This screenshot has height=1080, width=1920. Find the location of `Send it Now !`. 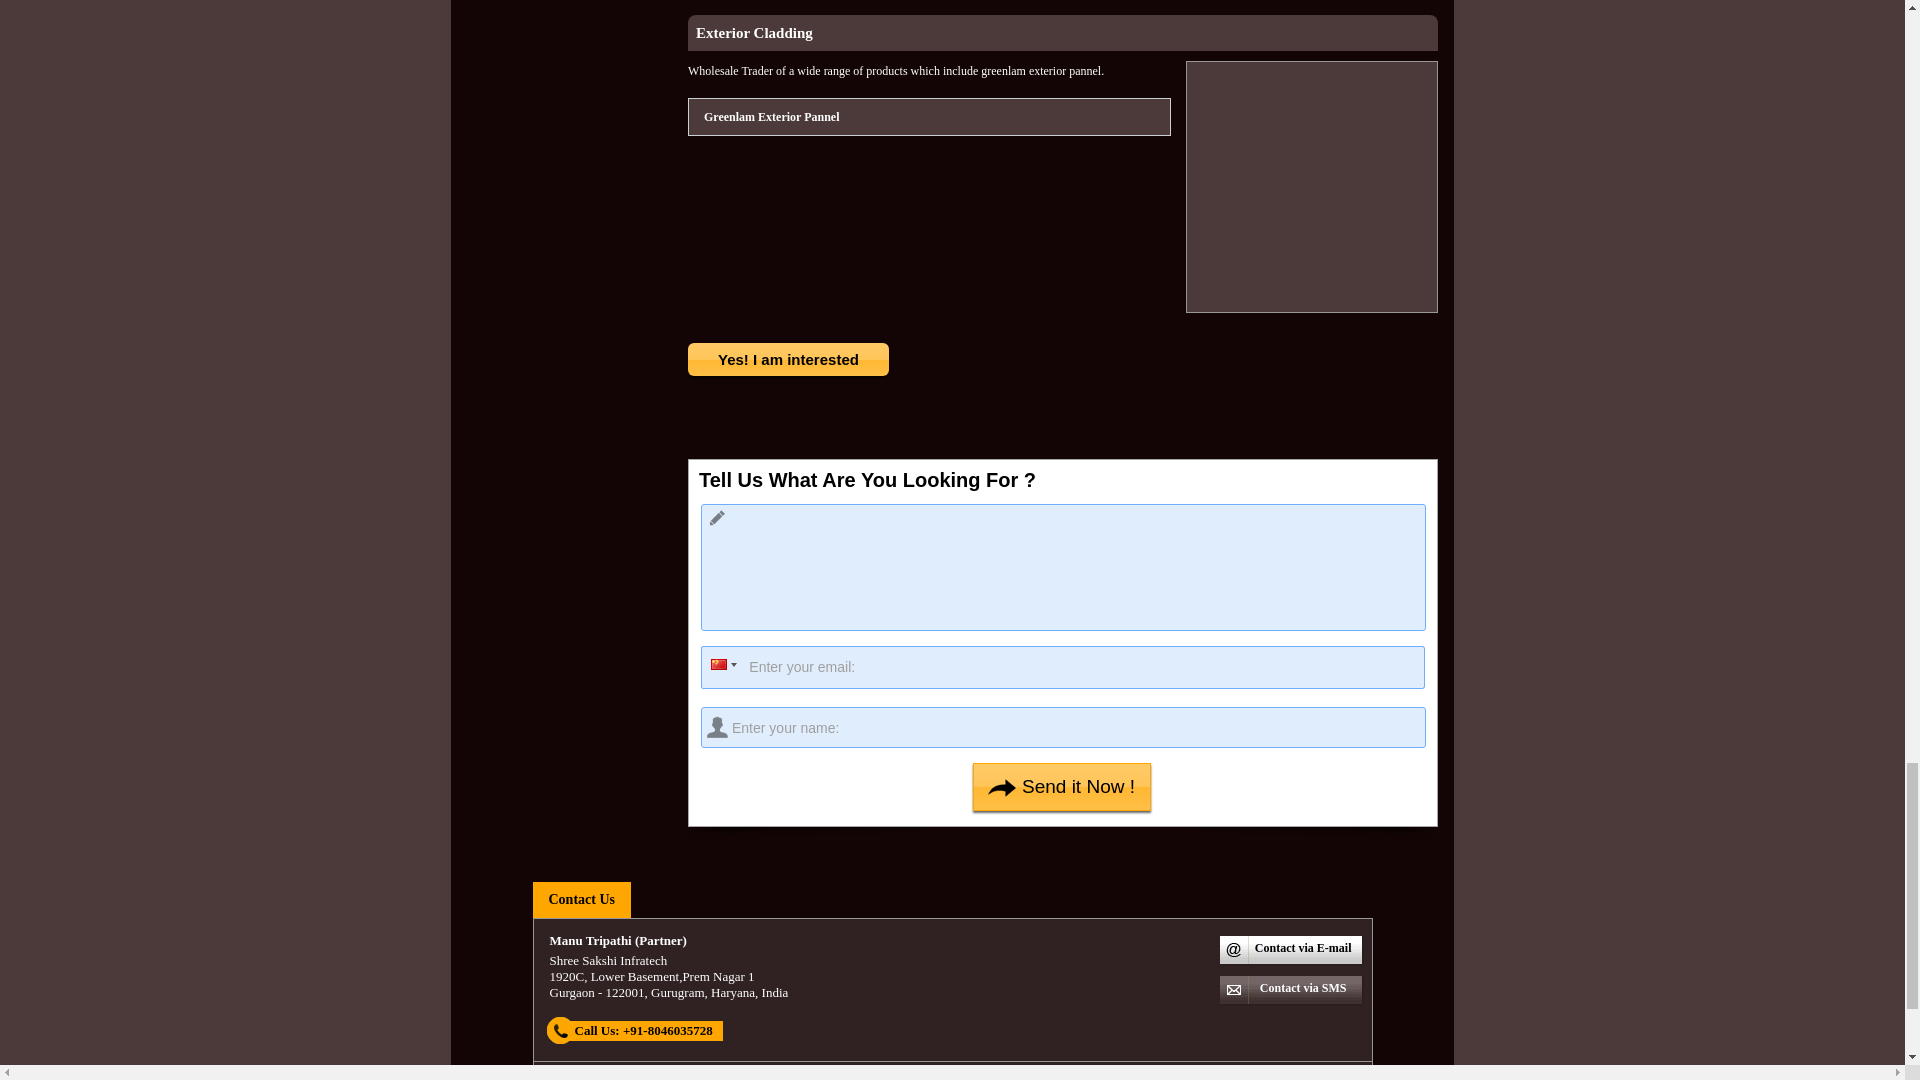

Send it Now ! is located at coordinates (1062, 786).